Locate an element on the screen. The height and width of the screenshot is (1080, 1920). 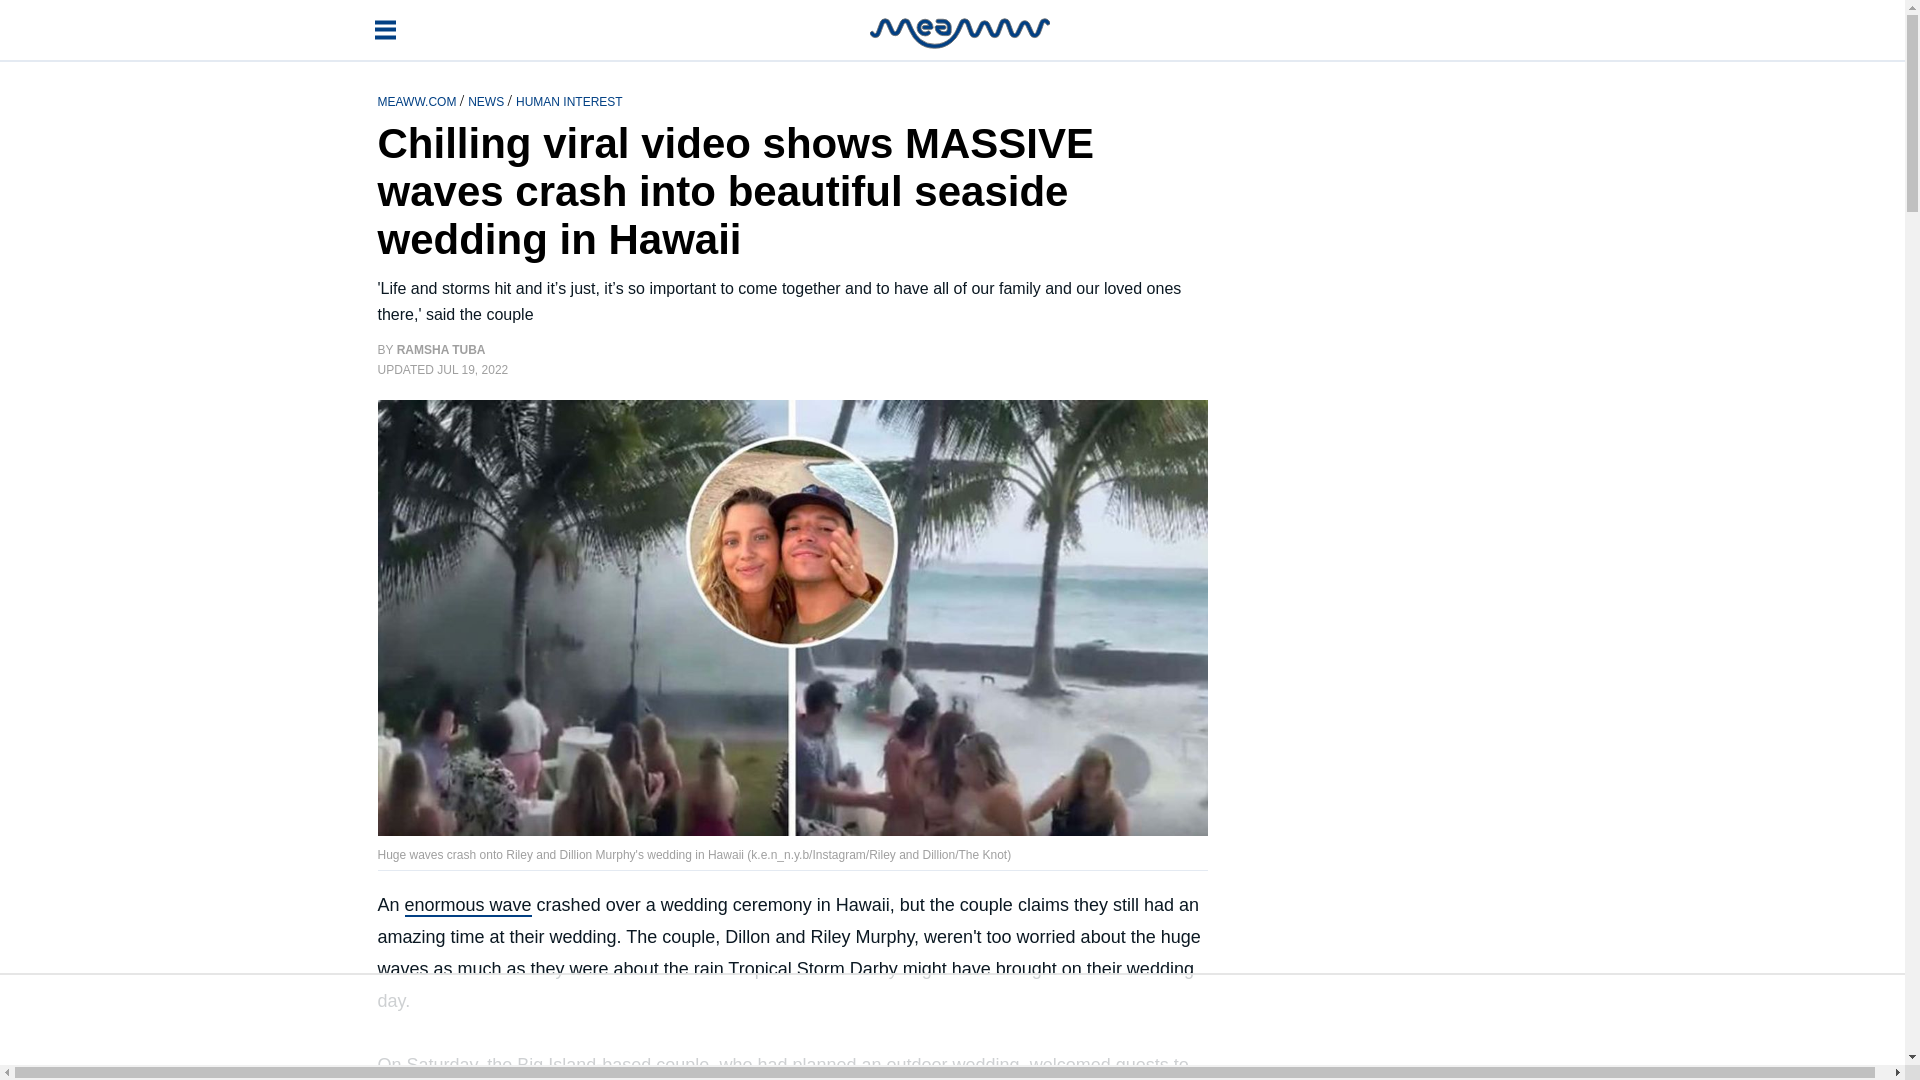
RAMSHA TUBA is located at coordinates (441, 350).